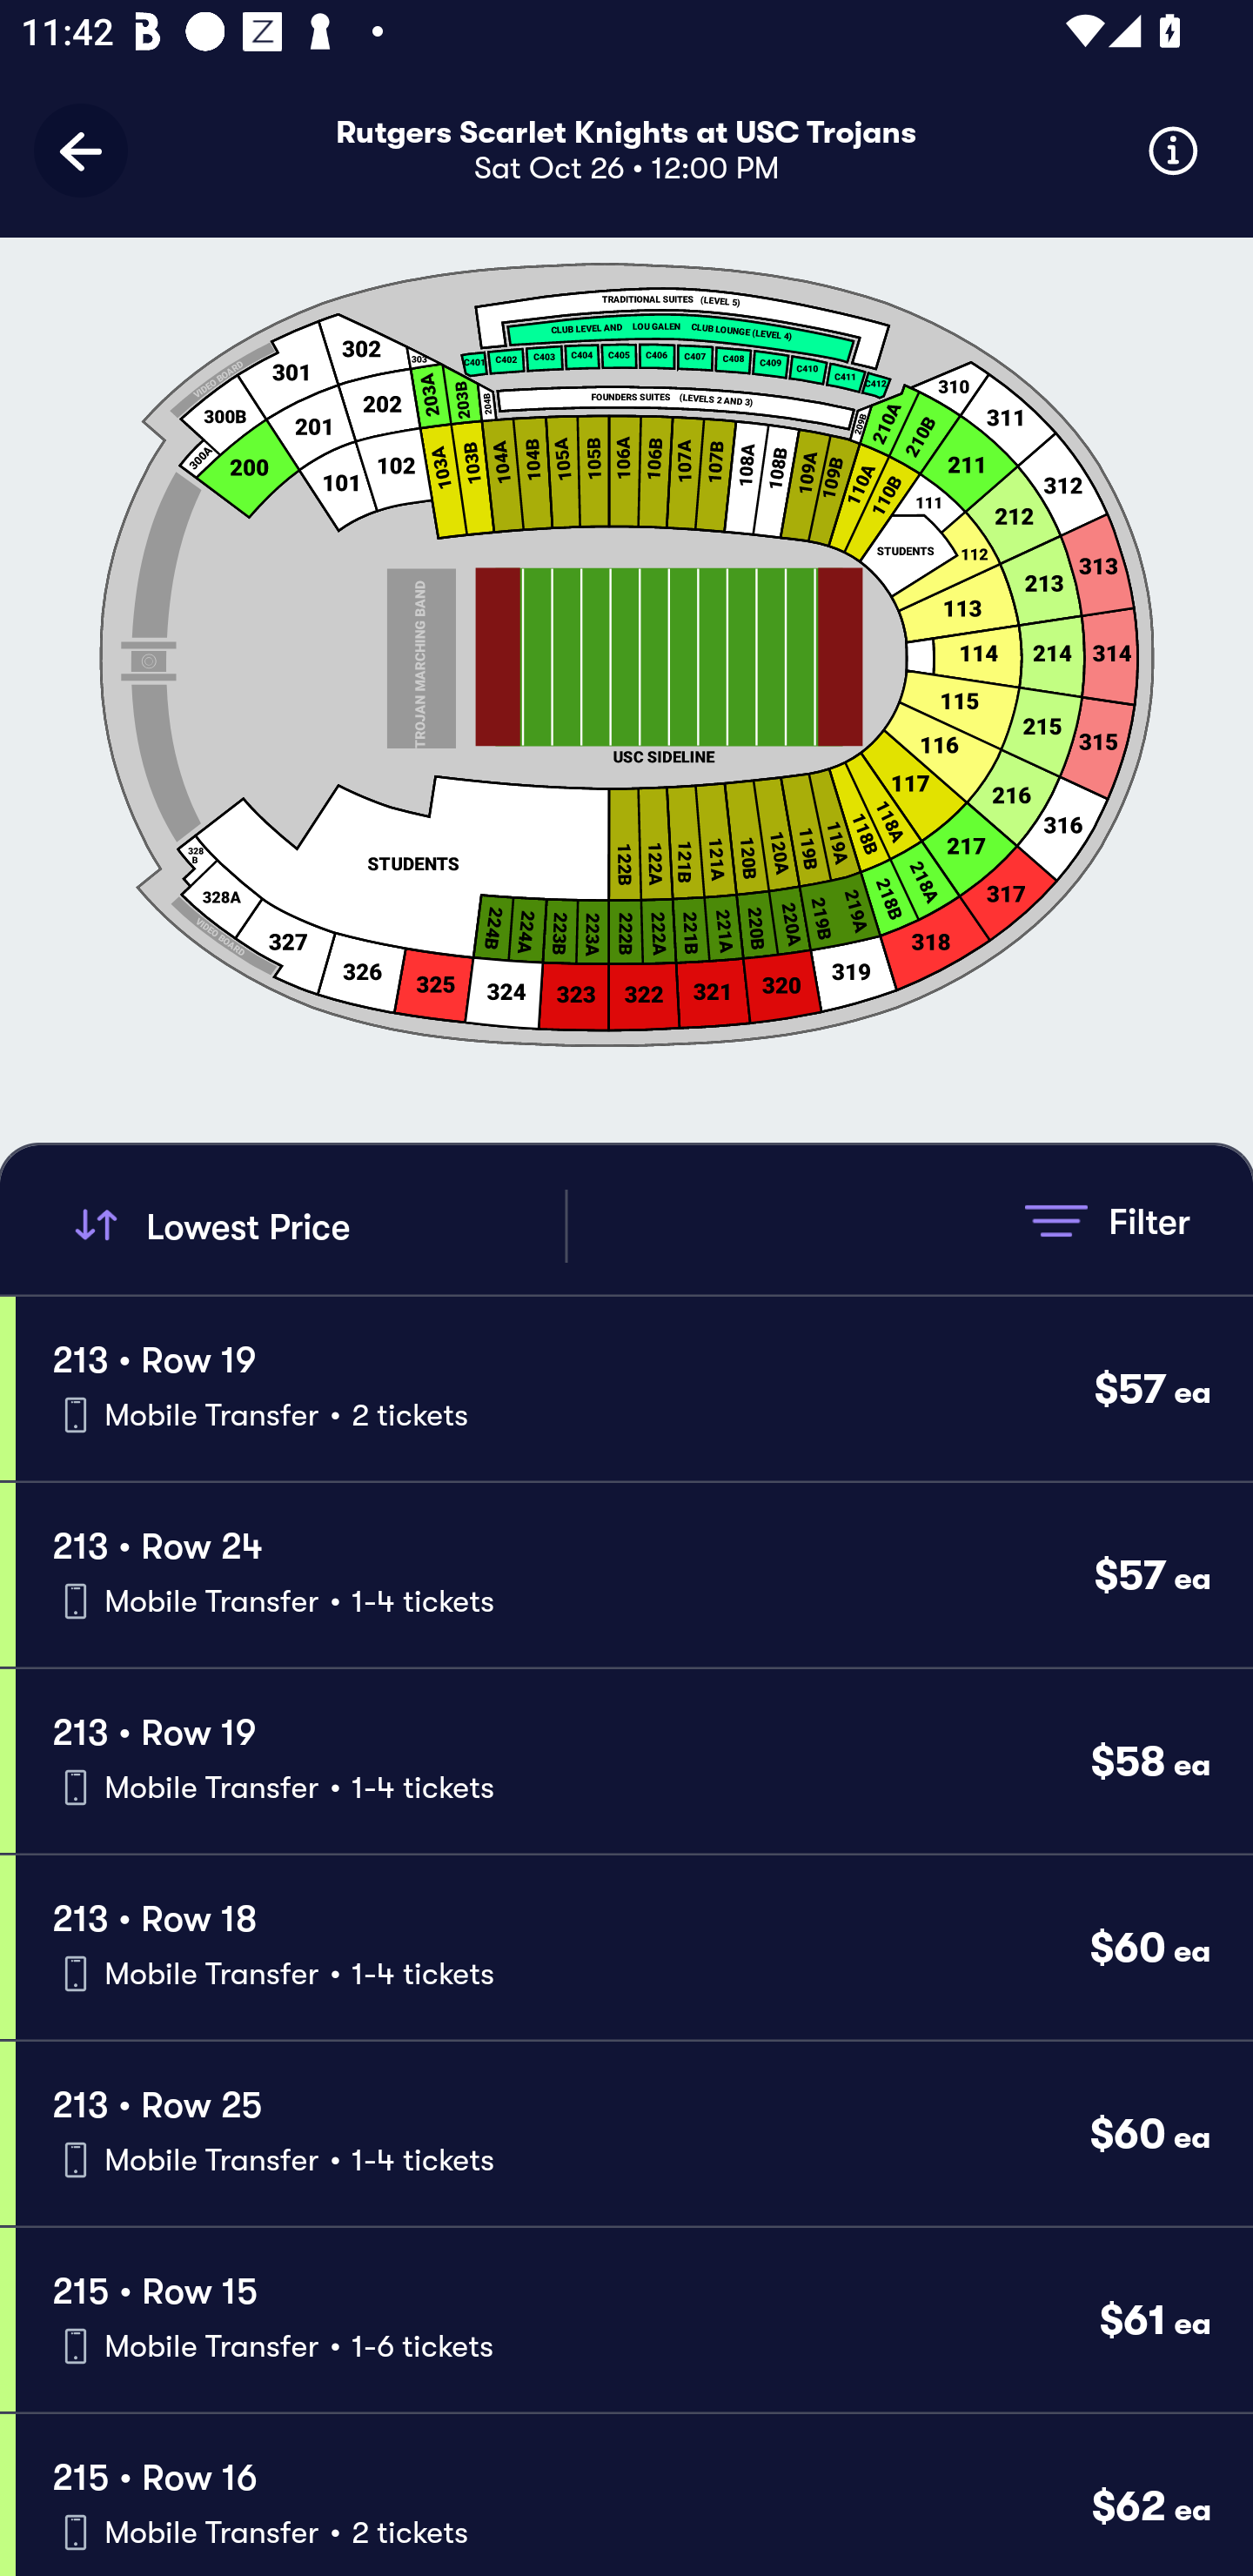 The width and height of the screenshot is (1253, 2576). Describe the element at coordinates (1107, 1220) in the screenshot. I see `Filter` at that location.